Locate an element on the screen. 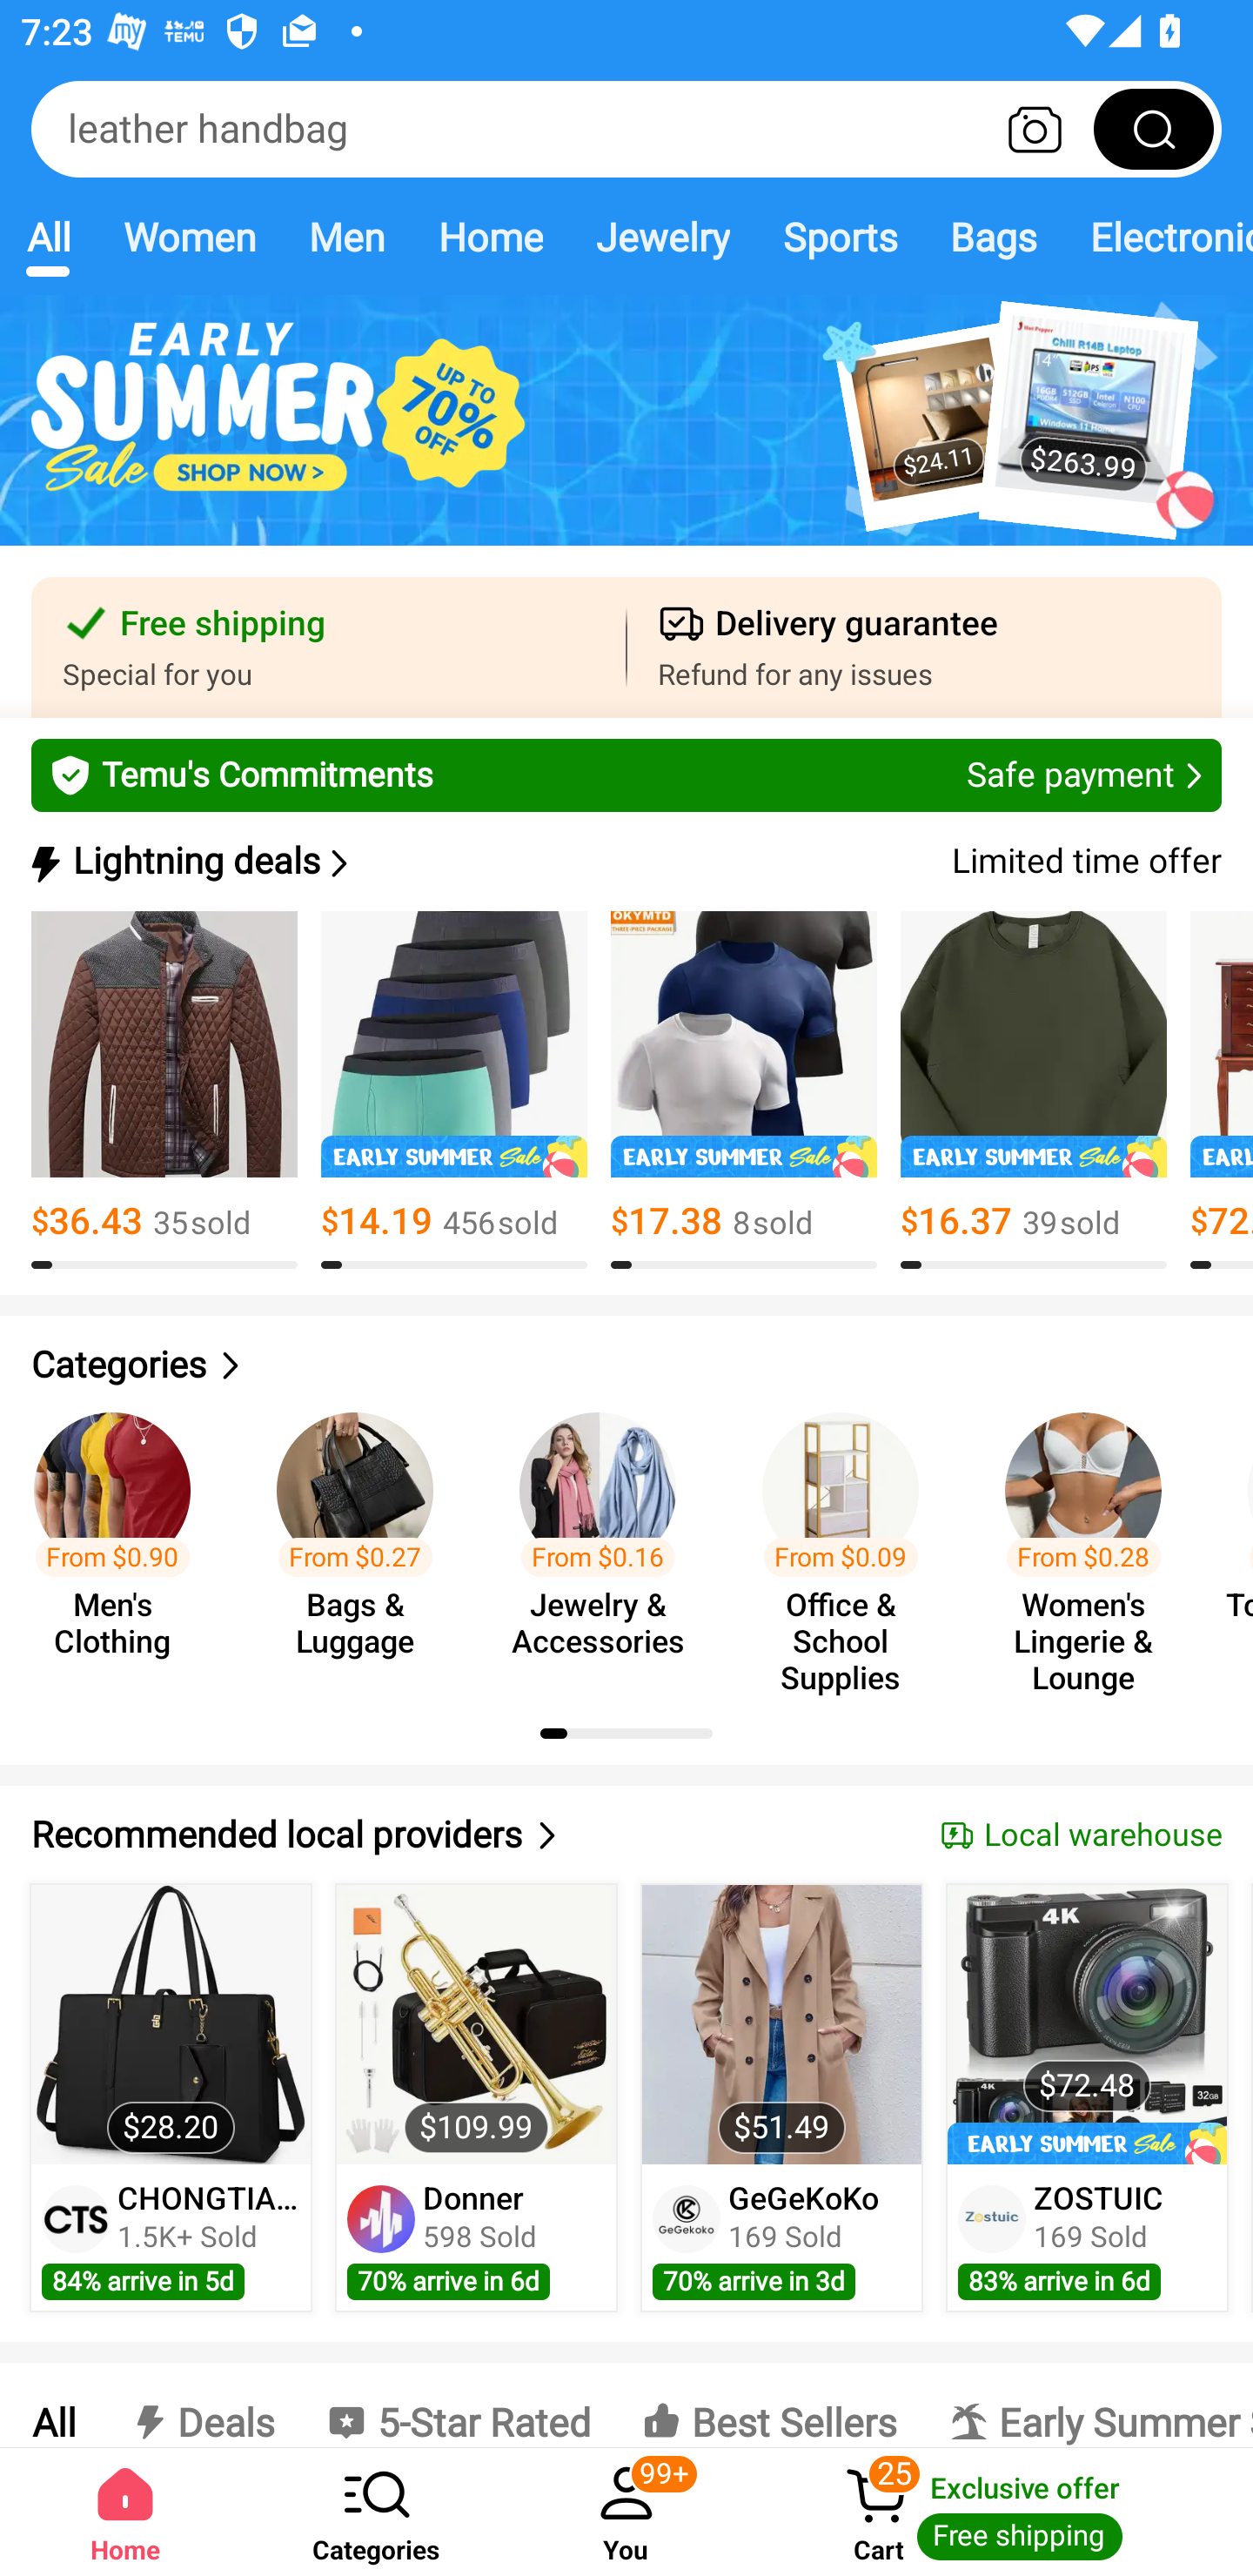 This screenshot has width=1253, height=2576. From $0.28 Women's Lingerie & Lounge is located at coordinates (1093, 1539).